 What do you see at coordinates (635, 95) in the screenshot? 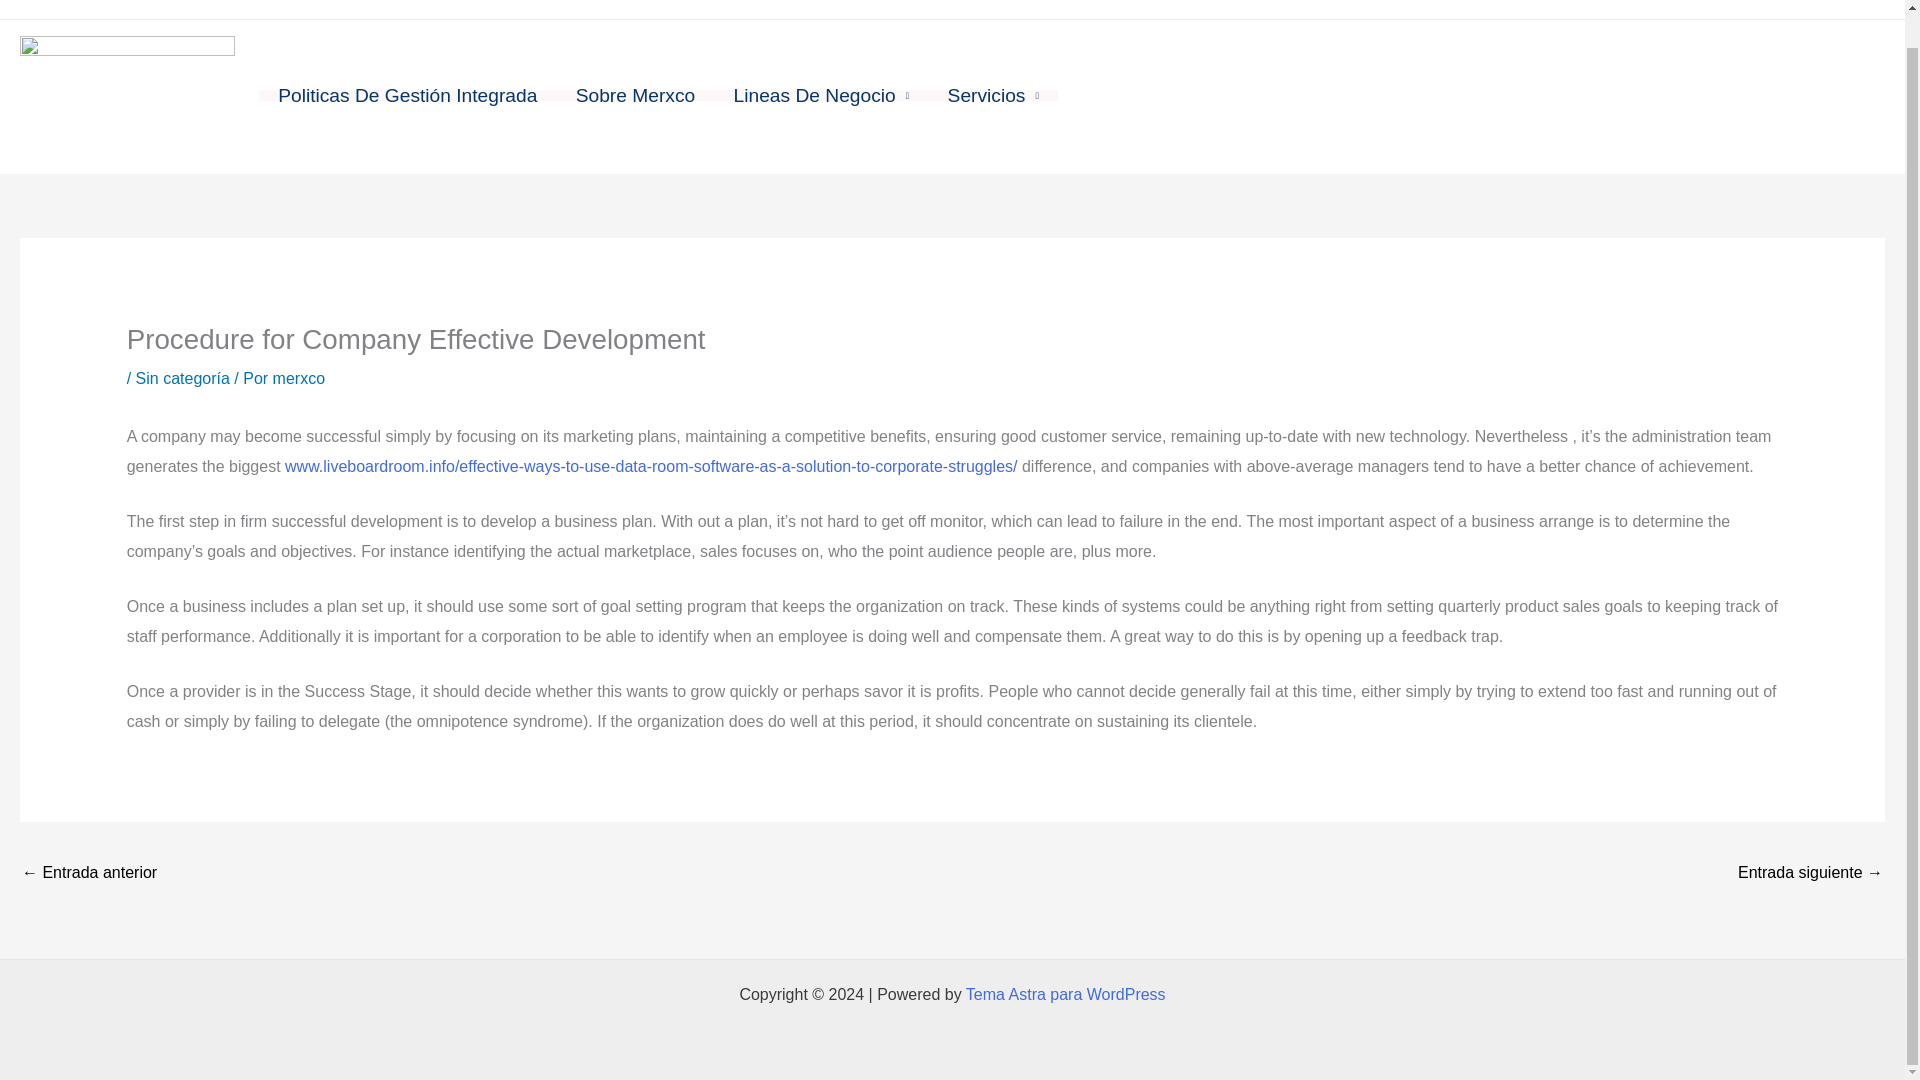
I see `Sobre Merxco` at bounding box center [635, 95].